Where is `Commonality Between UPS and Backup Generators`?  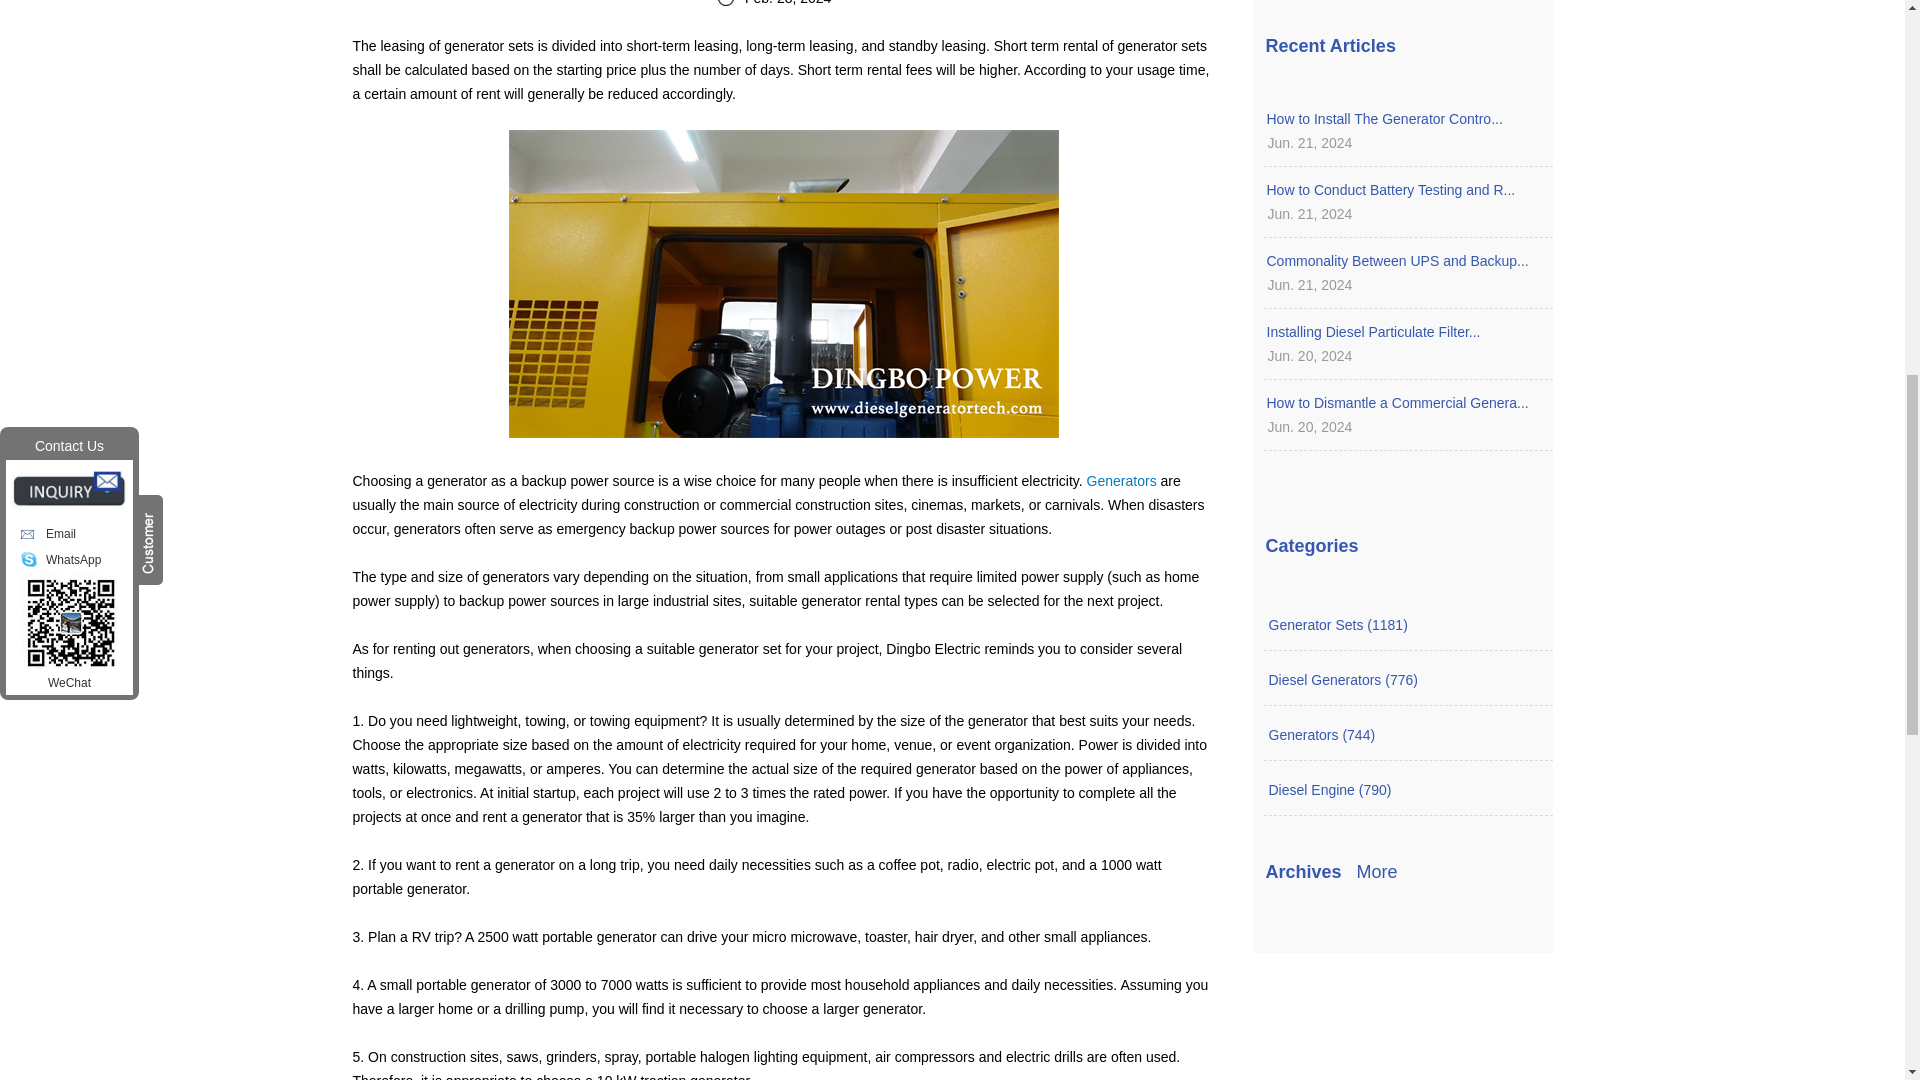
Commonality Between UPS and Backup Generators is located at coordinates (1402, 261).